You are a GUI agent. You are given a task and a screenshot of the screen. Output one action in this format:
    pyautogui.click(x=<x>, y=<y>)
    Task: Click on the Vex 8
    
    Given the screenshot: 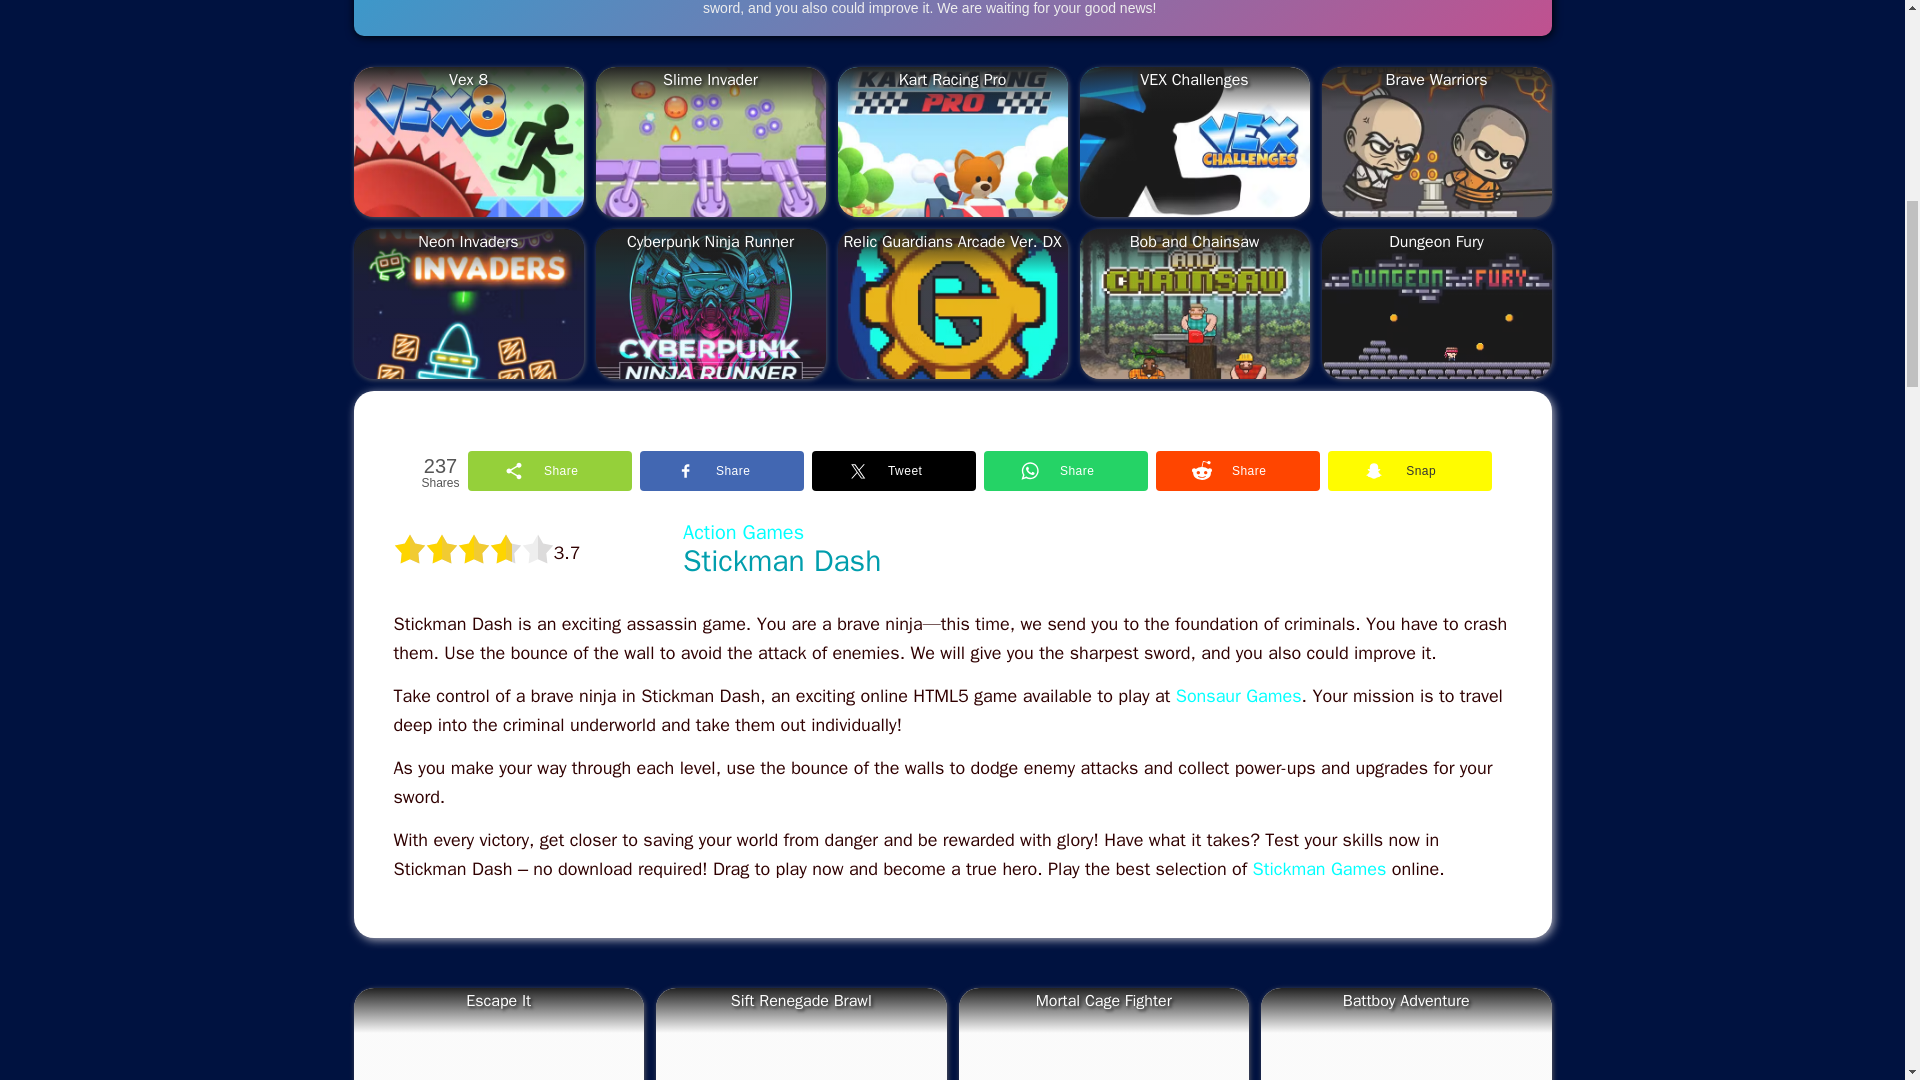 What is the action you would take?
    pyautogui.click(x=468, y=80)
    